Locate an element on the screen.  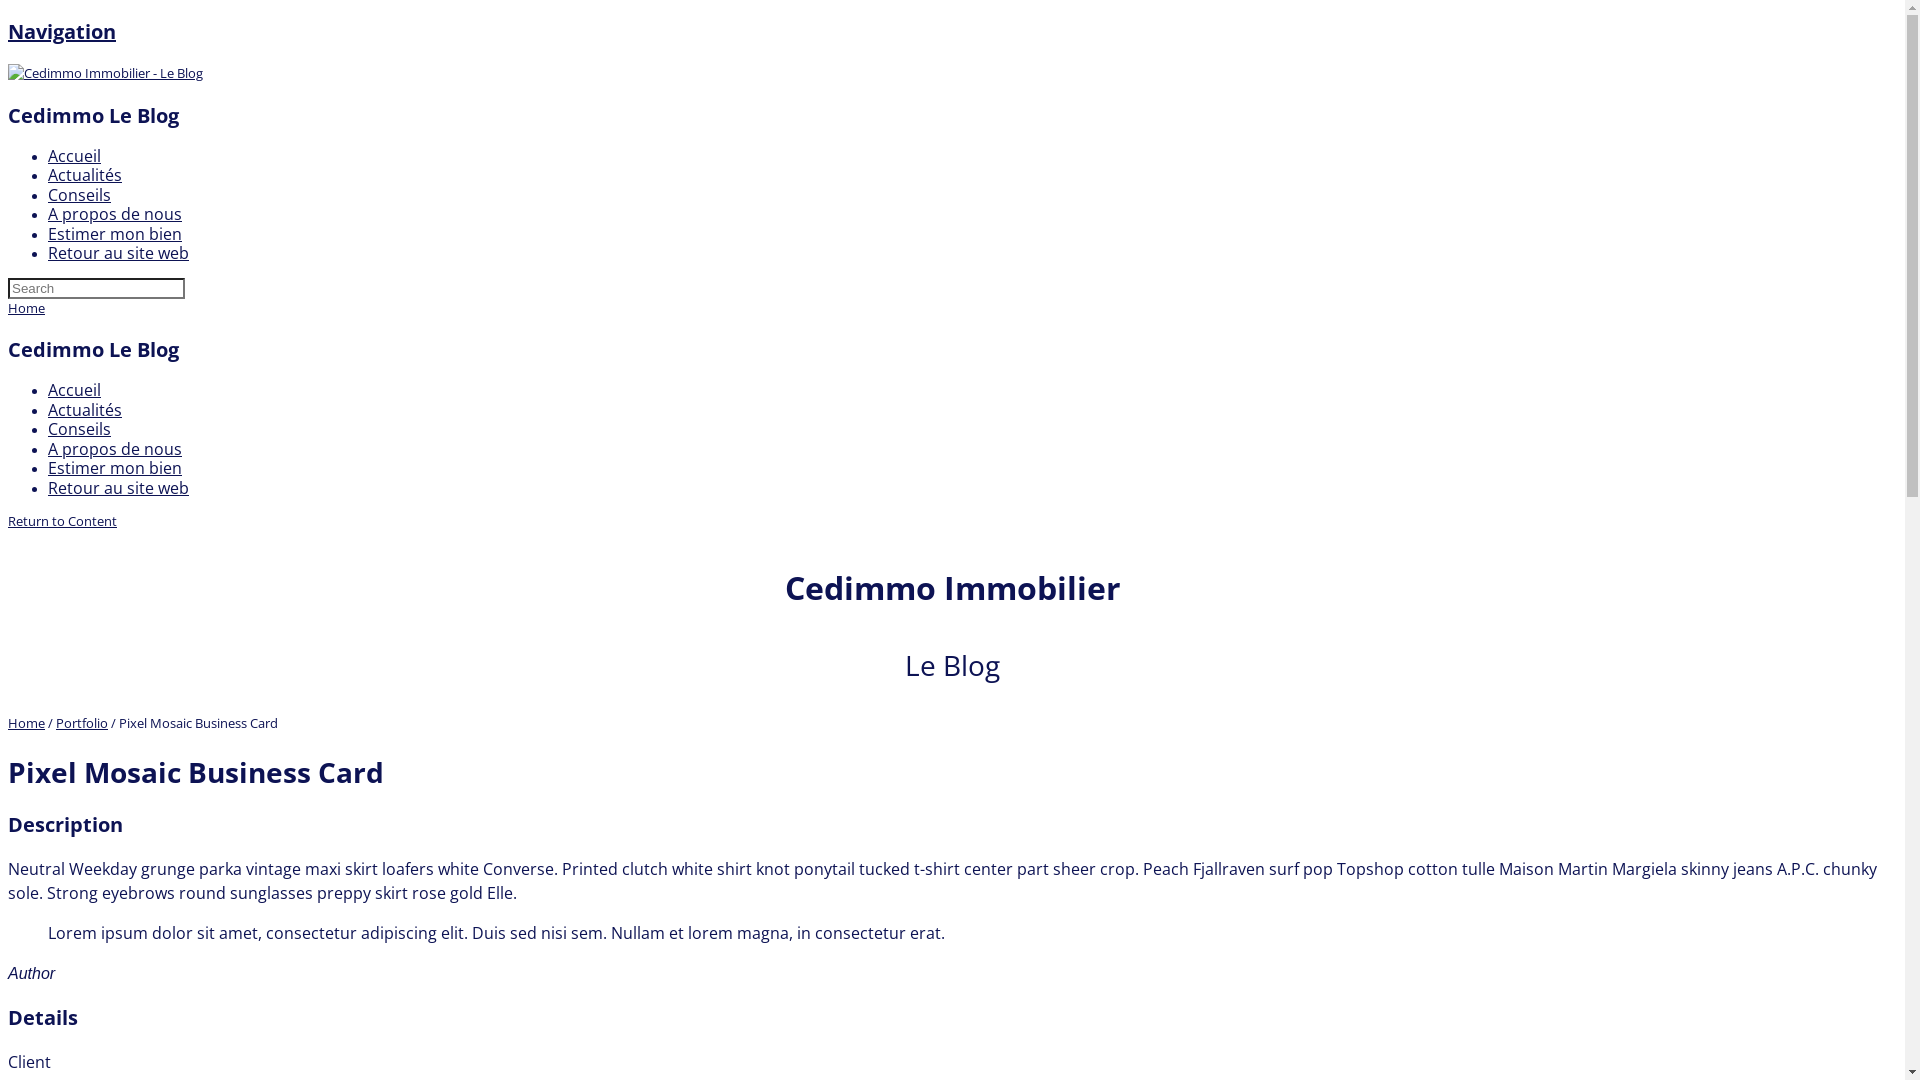
Retour au site web is located at coordinates (118, 487).